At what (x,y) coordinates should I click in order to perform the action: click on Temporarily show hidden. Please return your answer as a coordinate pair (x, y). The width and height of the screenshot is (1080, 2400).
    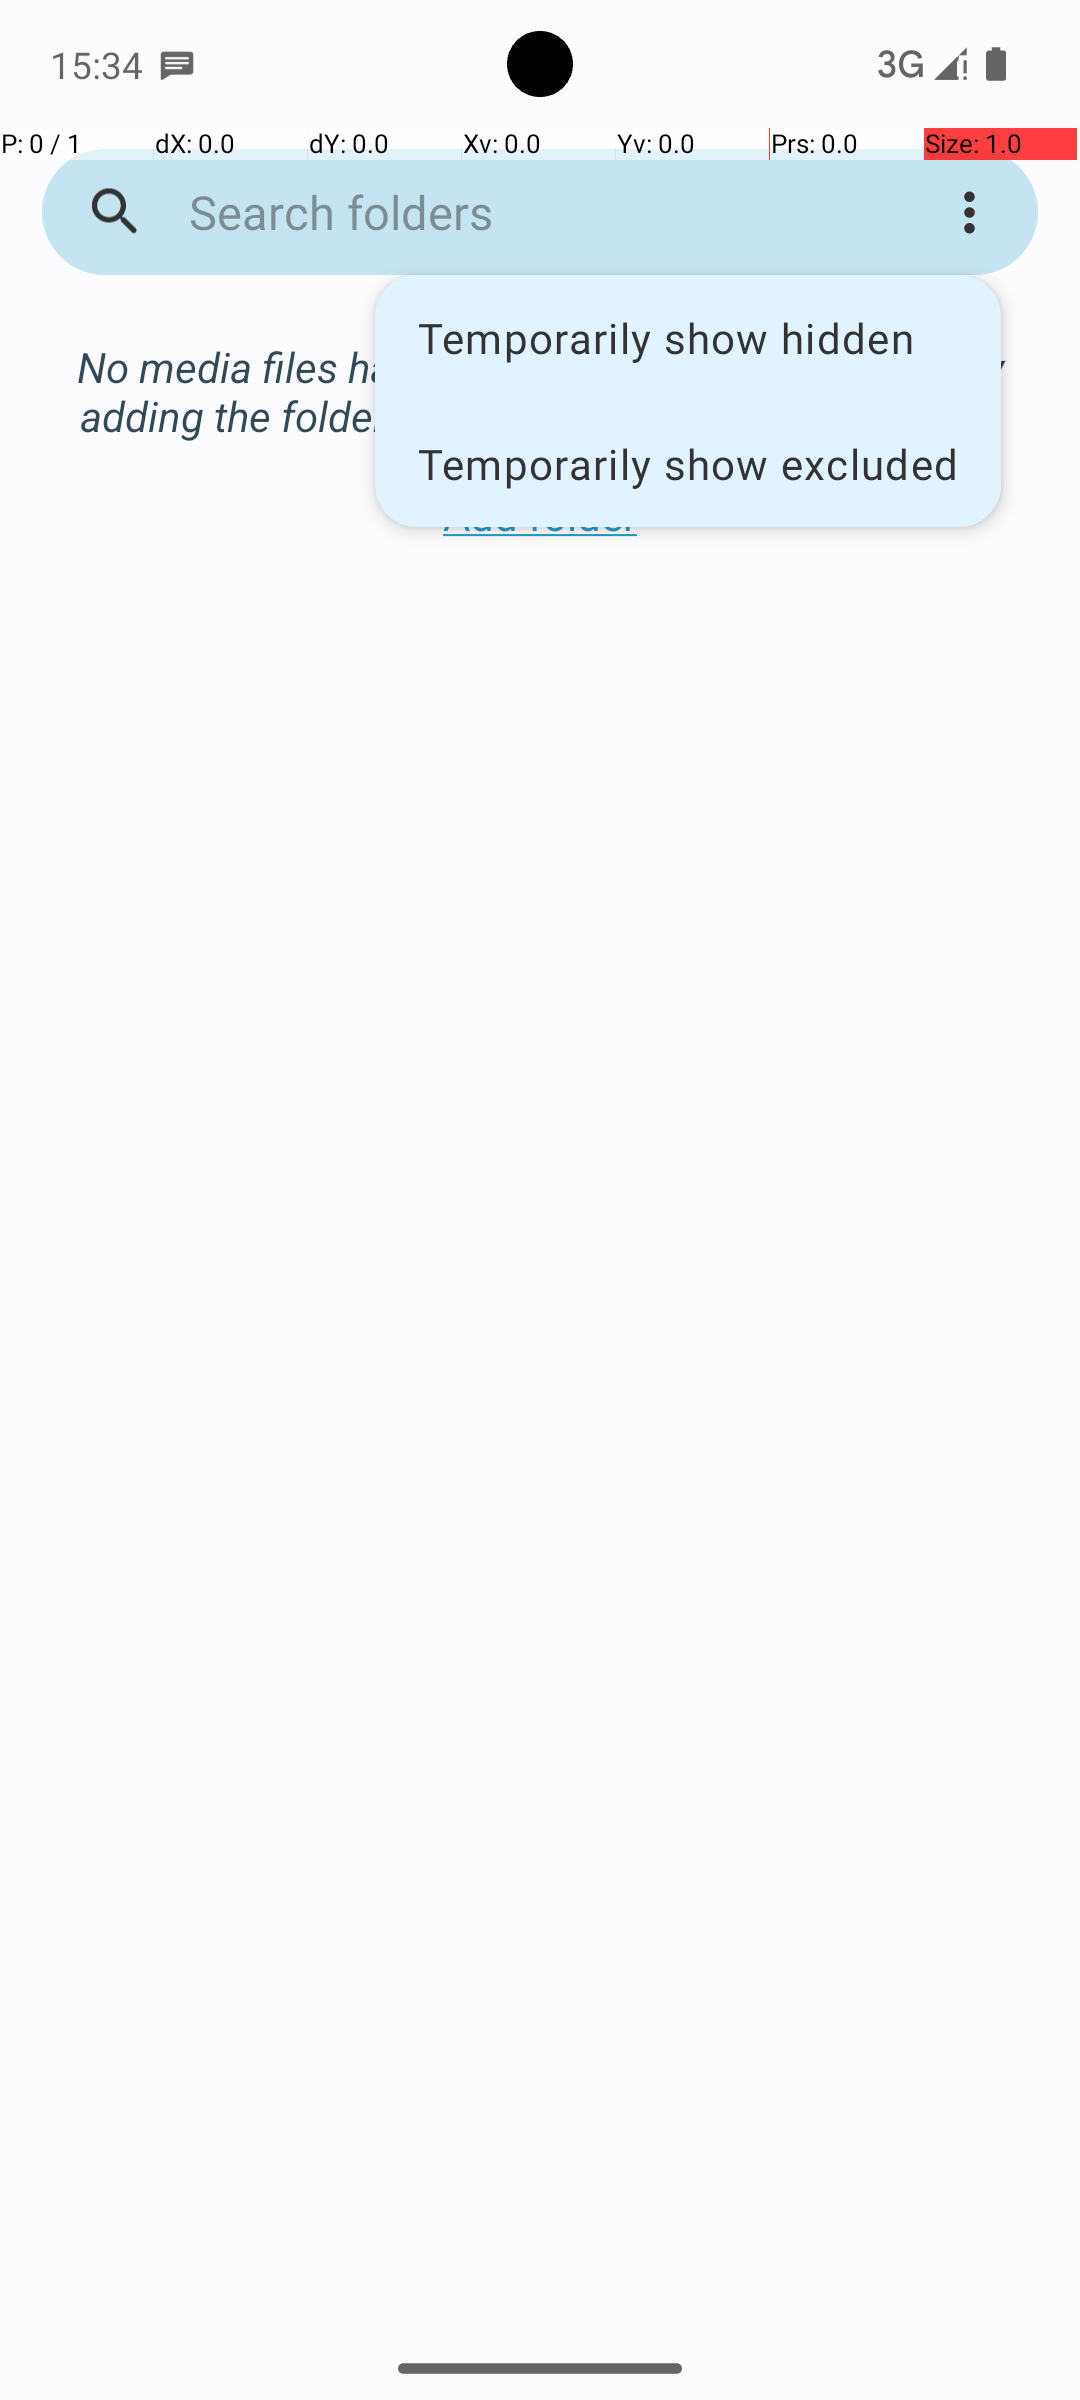
    Looking at the image, I should click on (688, 338).